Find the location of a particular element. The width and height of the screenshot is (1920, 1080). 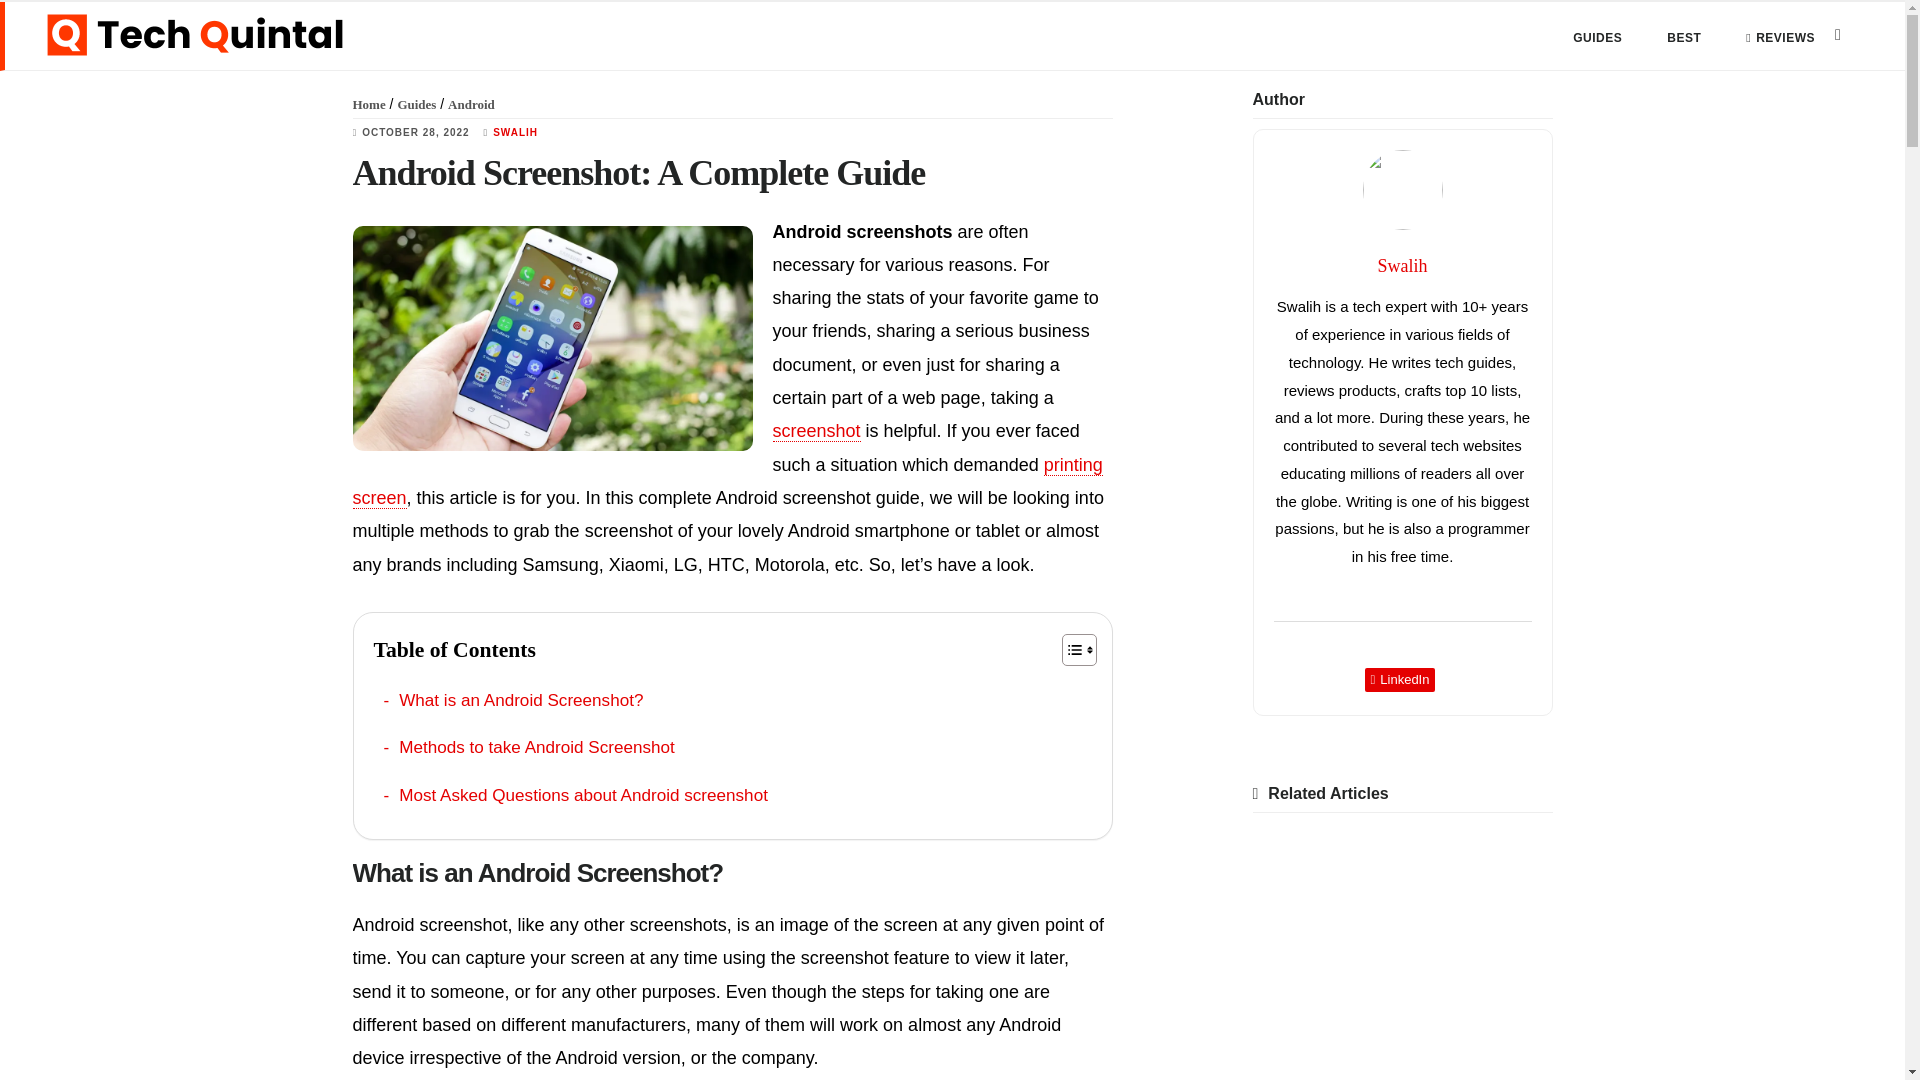

printing screen is located at coordinates (726, 481).